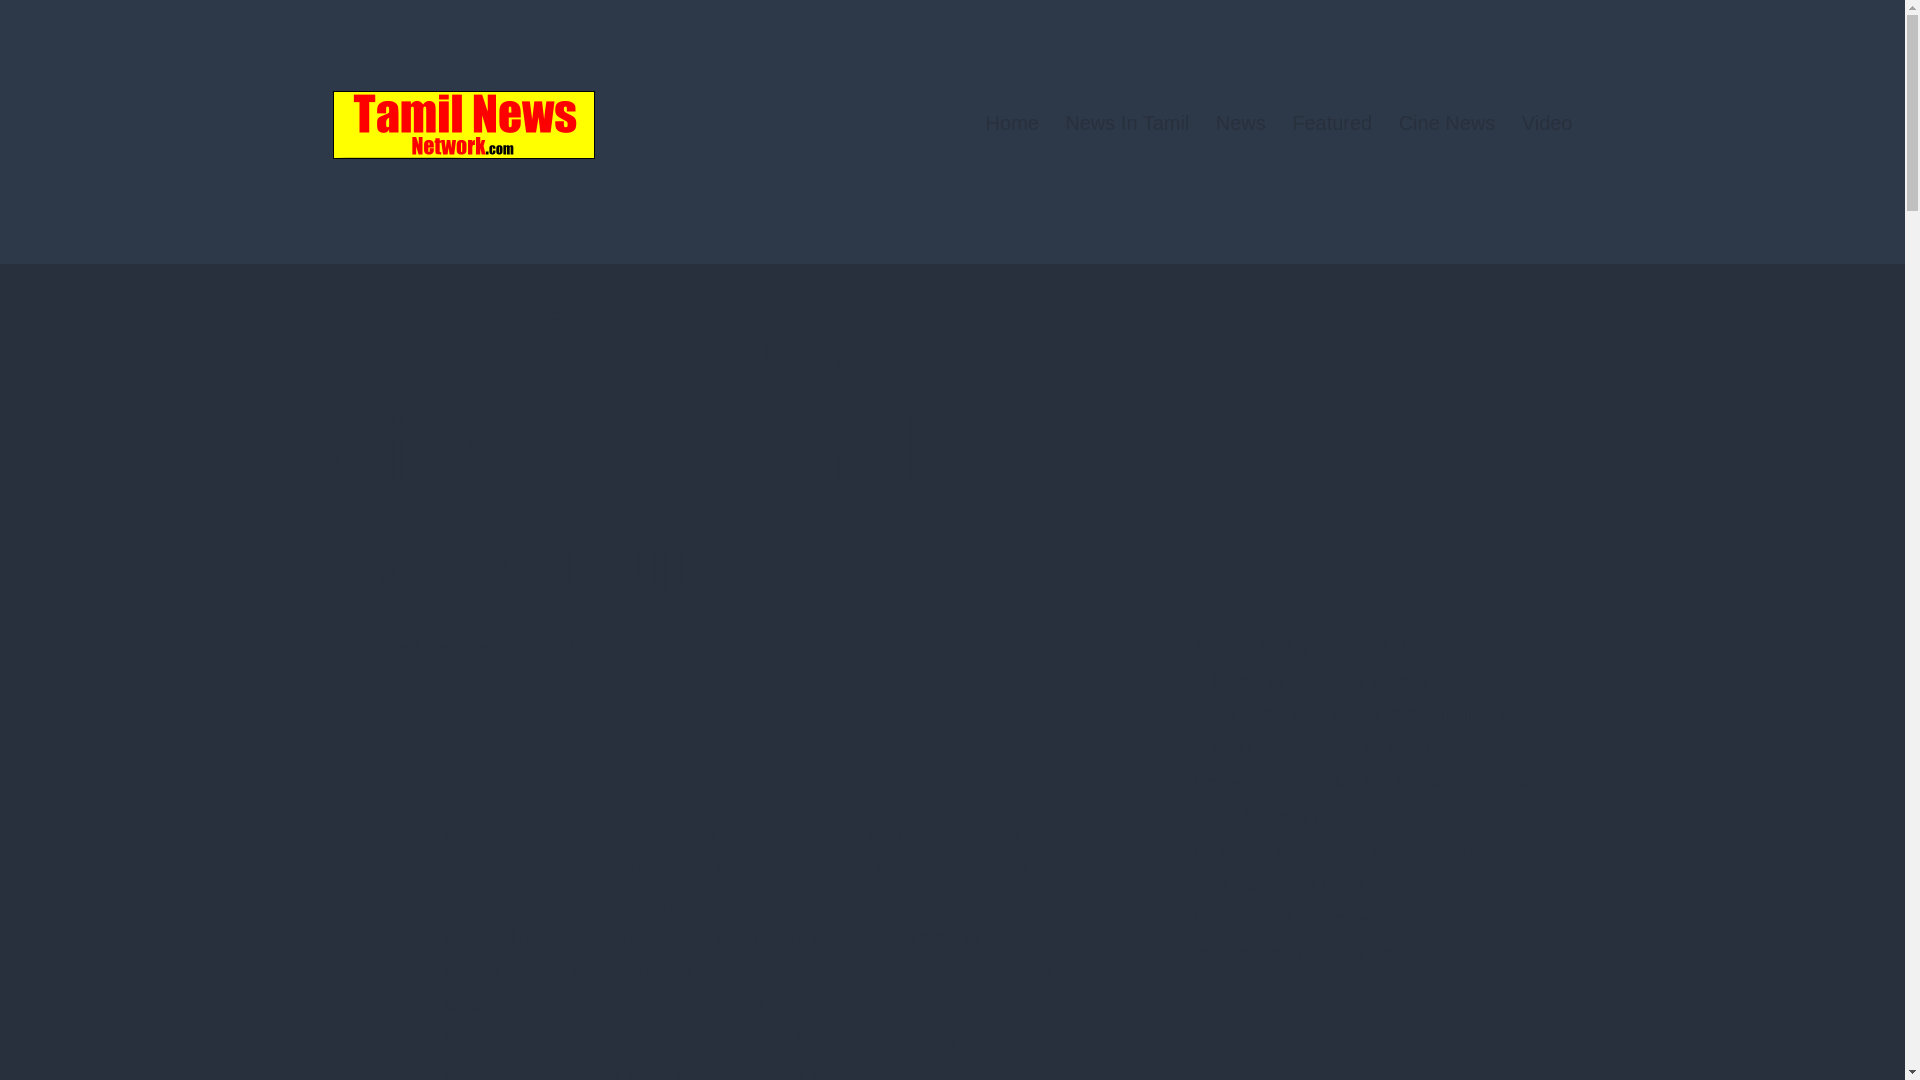 Image resolution: width=1920 pixels, height=1080 pixels. What do you see at coordinates (1342, 1040) in the screenshot?
I see `Advertisement` at bounding box center [1342, 1040].